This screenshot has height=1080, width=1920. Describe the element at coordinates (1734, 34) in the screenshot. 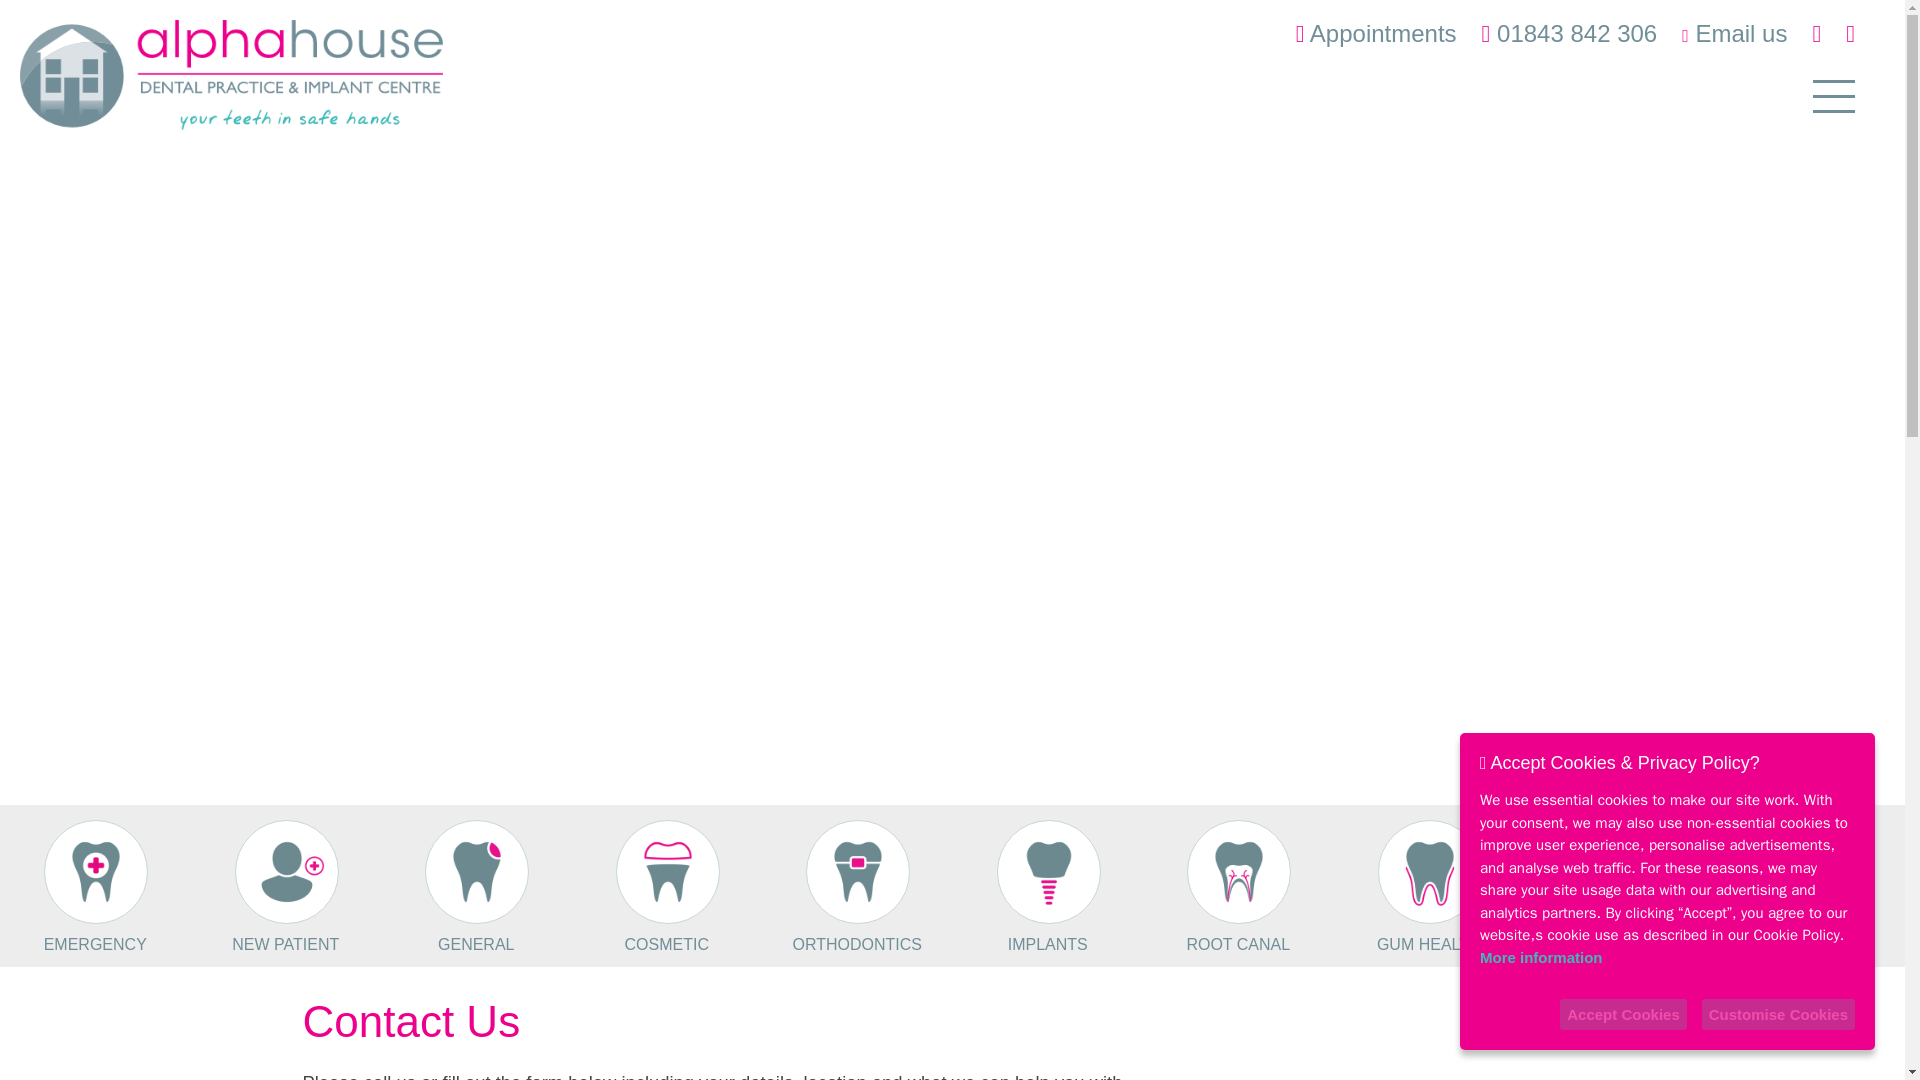

I see `Email us` at that location.